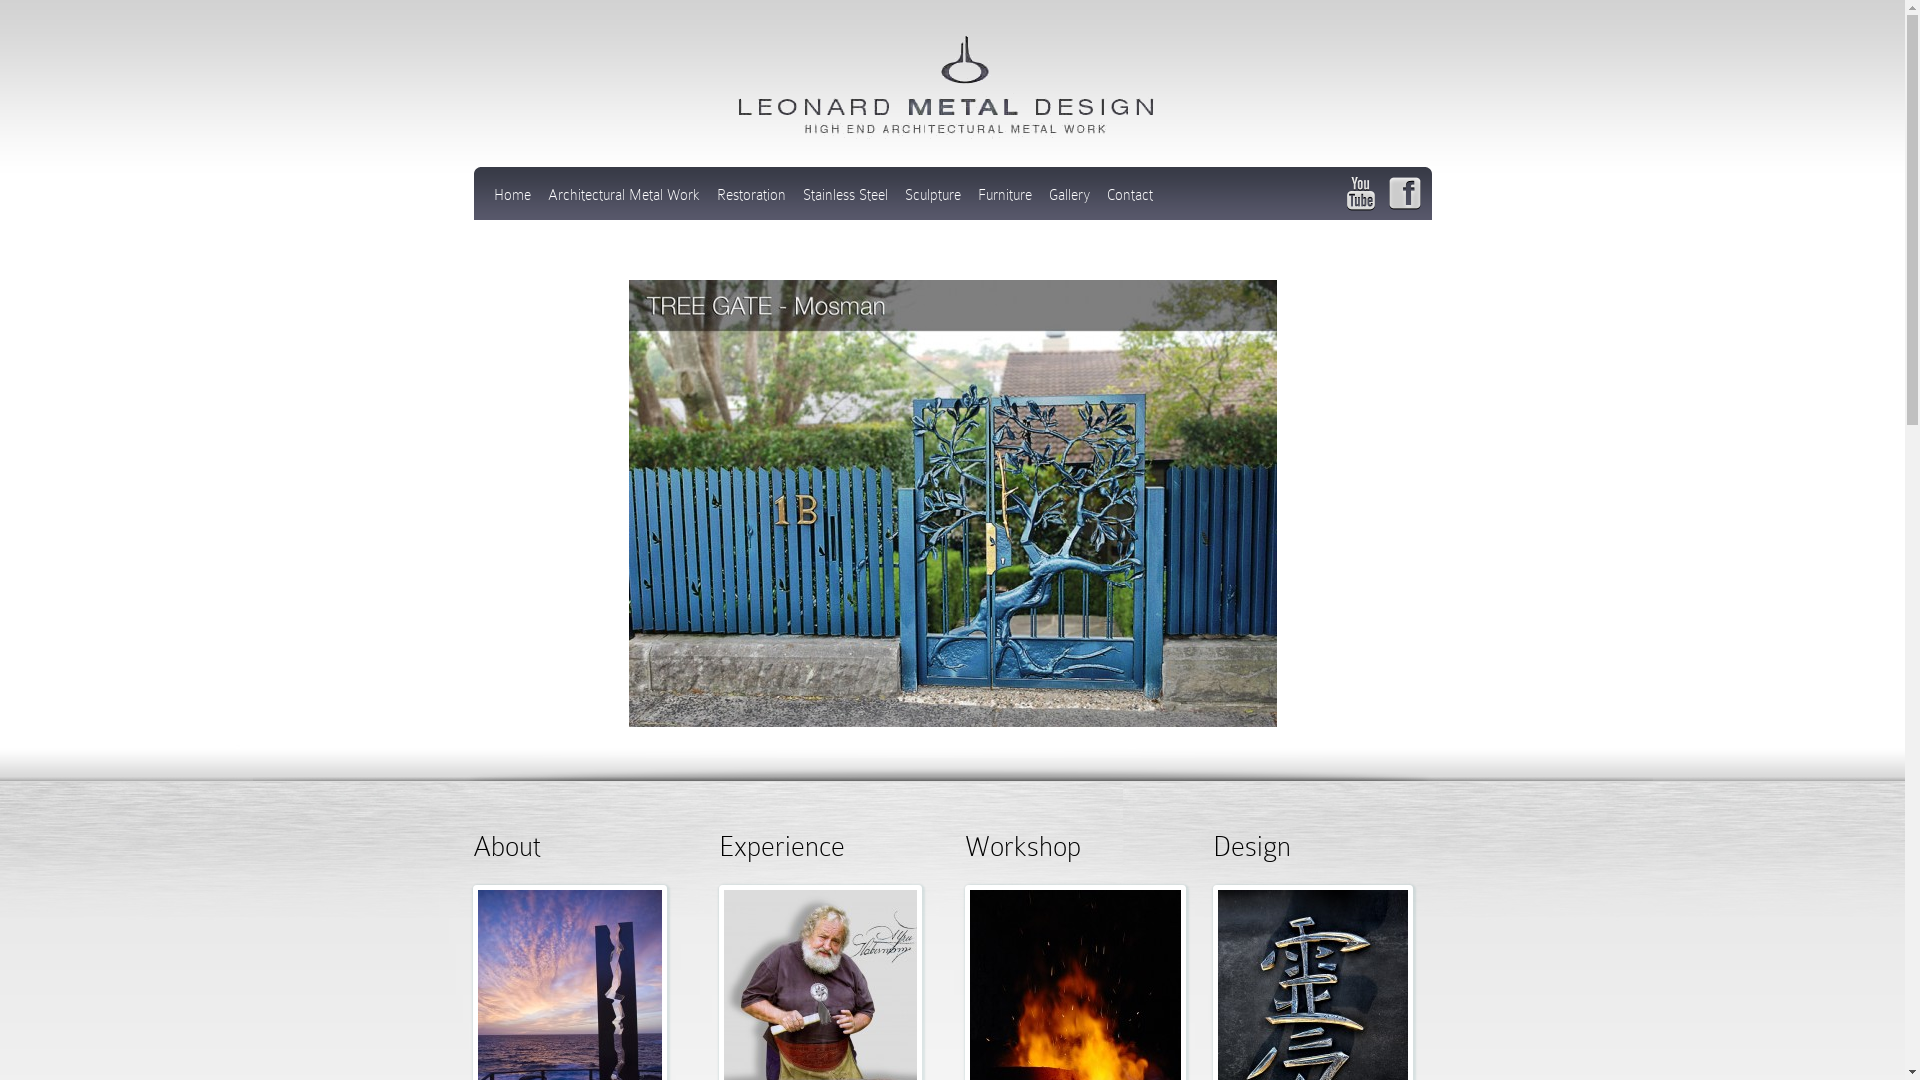 Image resolution: width=1920 pixels, height=1080 pixels. I want to click on Stainless Steel, so click(844, 202).